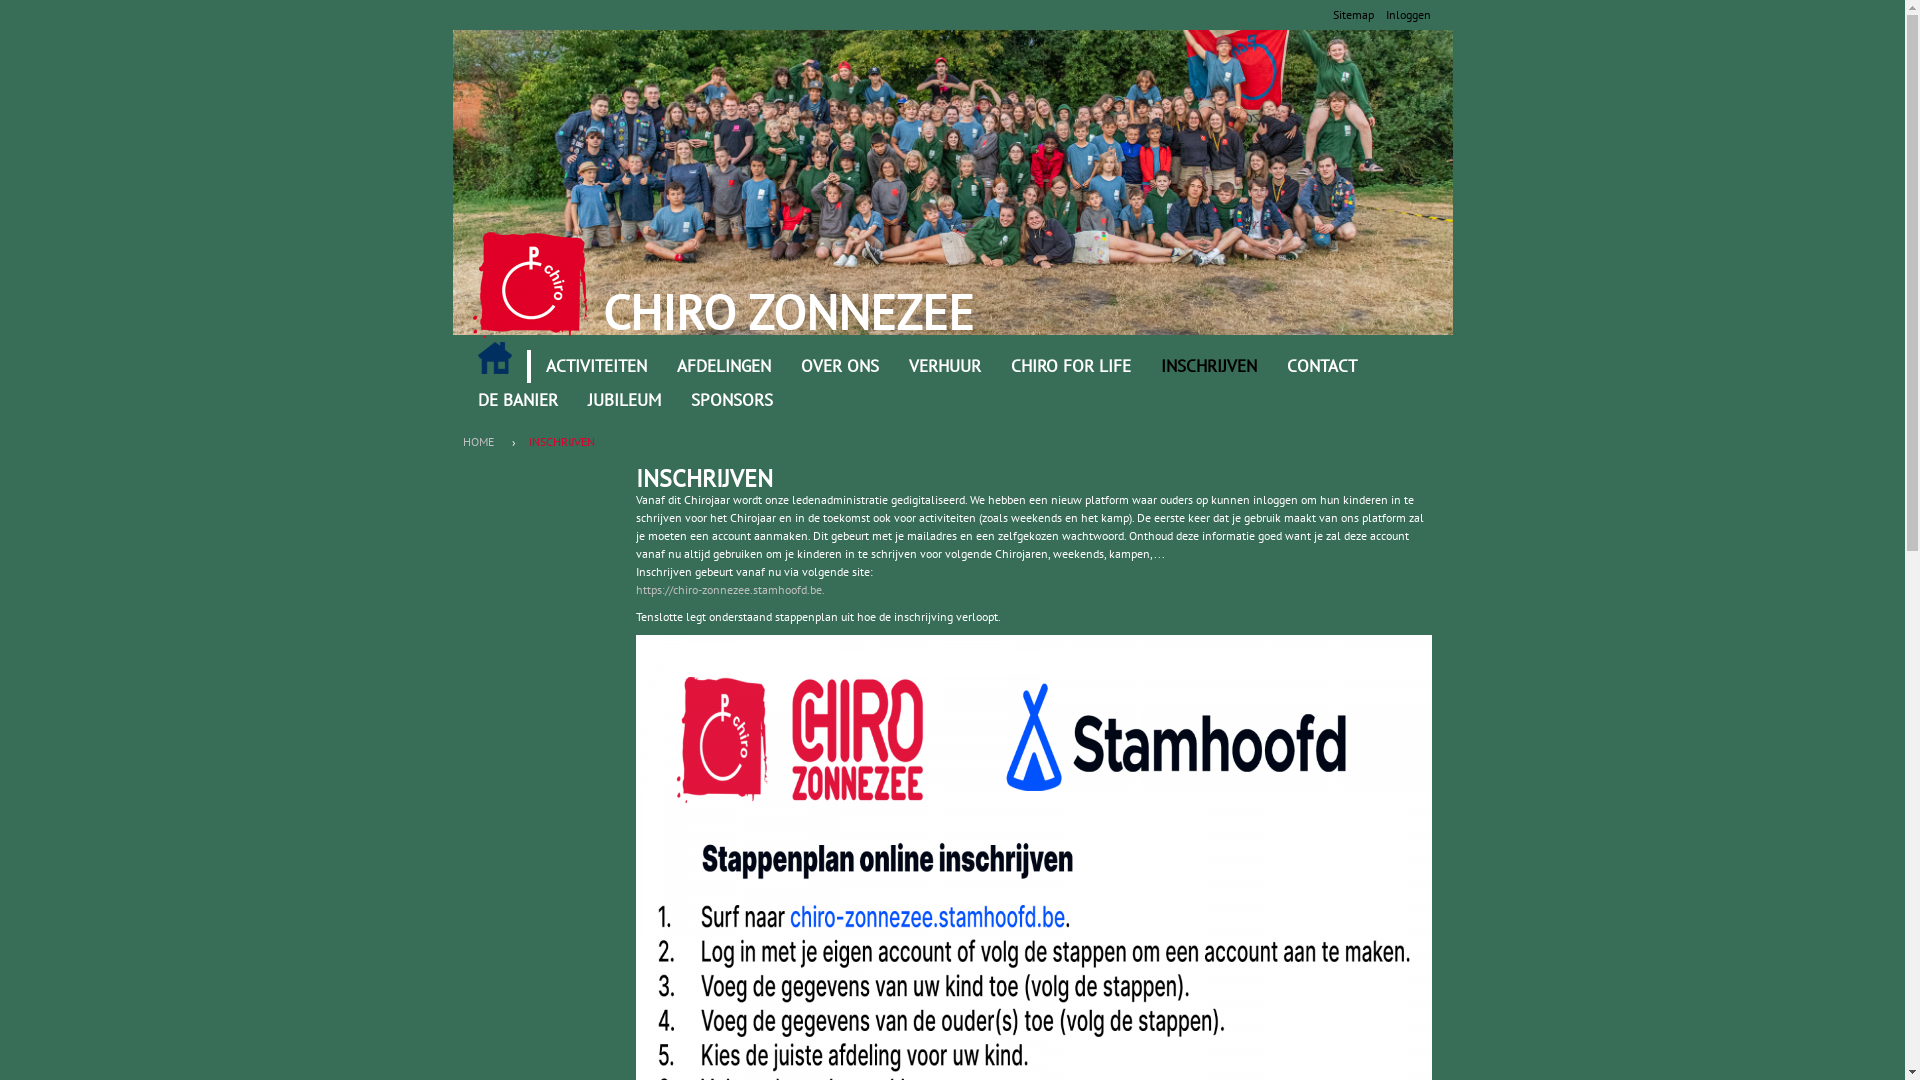 The width and height of the screenshot is (1920, 1080). What do you see at coordinates (952, 3) in the screenshot?
I see `Jump to navigation` at bounding box center [952, 3].